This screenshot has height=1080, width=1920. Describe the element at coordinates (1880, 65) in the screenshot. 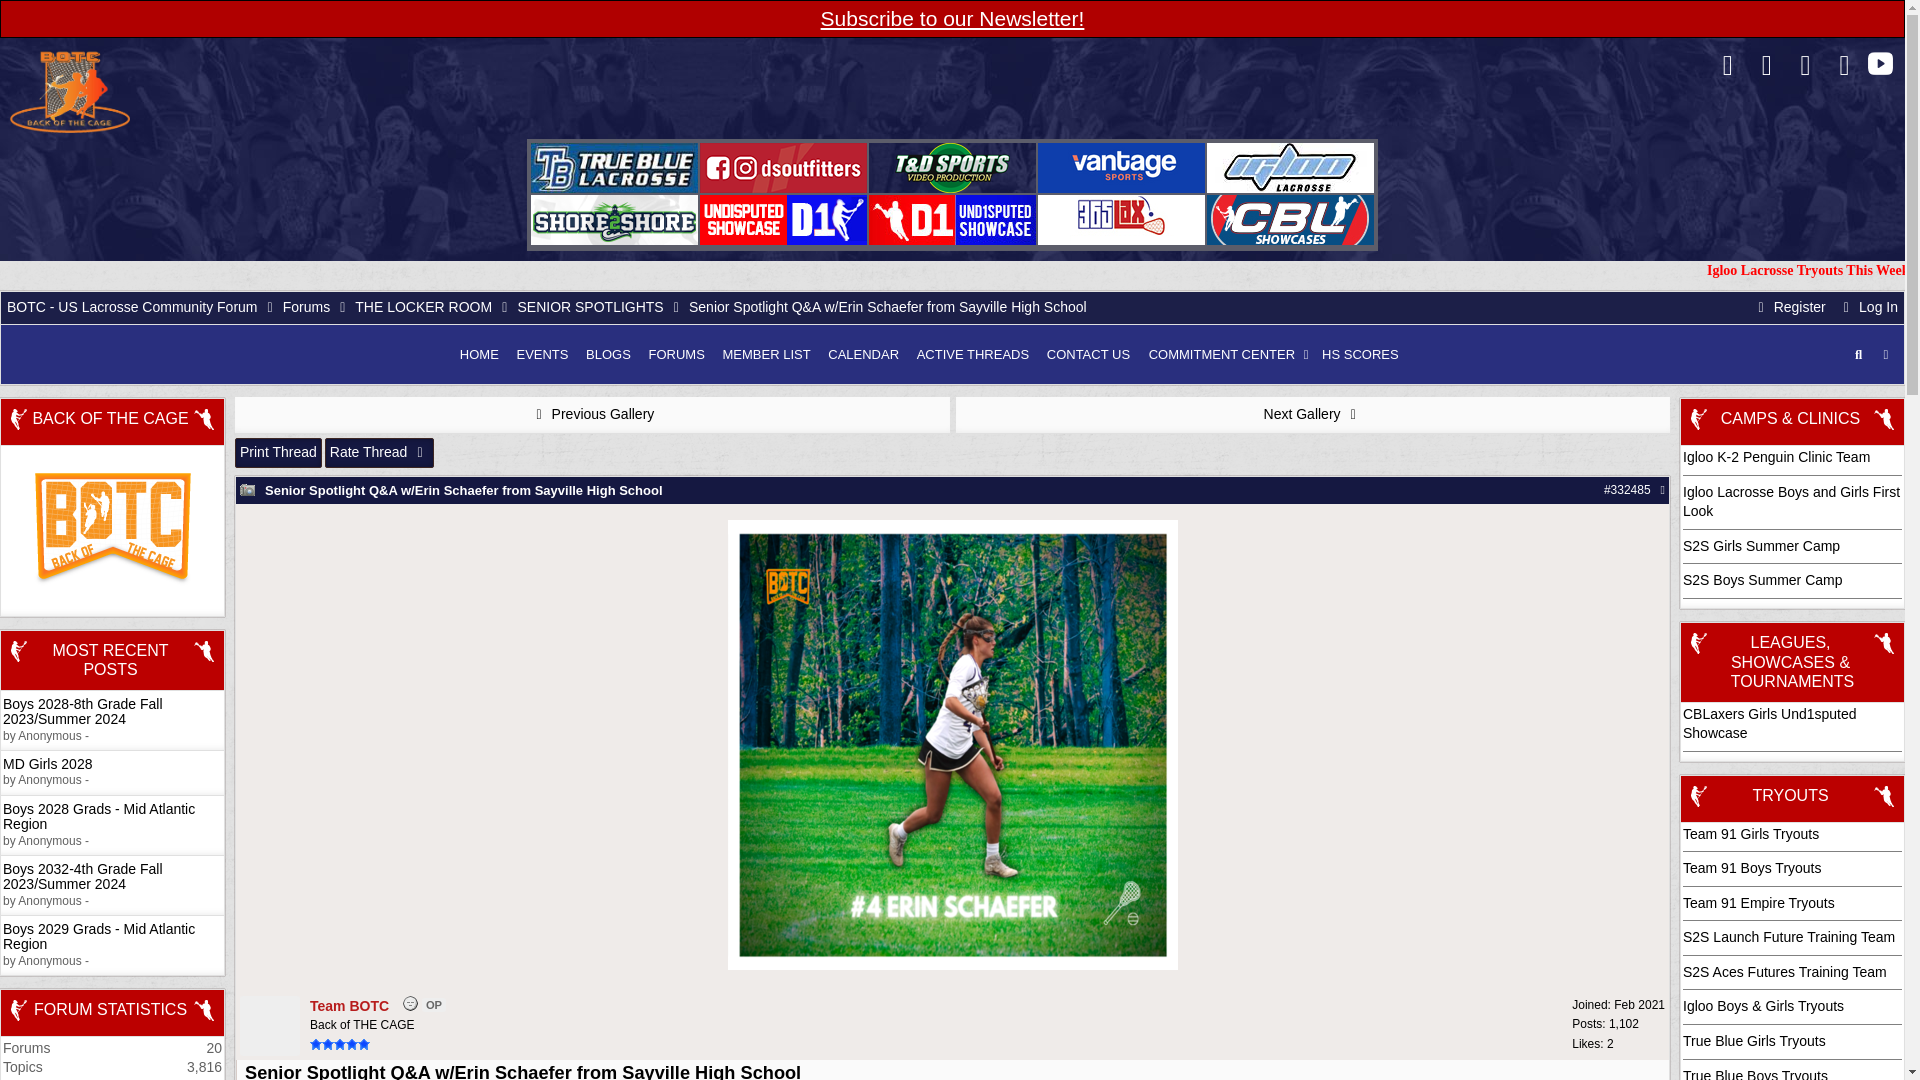

I see `Visit us on YouTube!` at that location.